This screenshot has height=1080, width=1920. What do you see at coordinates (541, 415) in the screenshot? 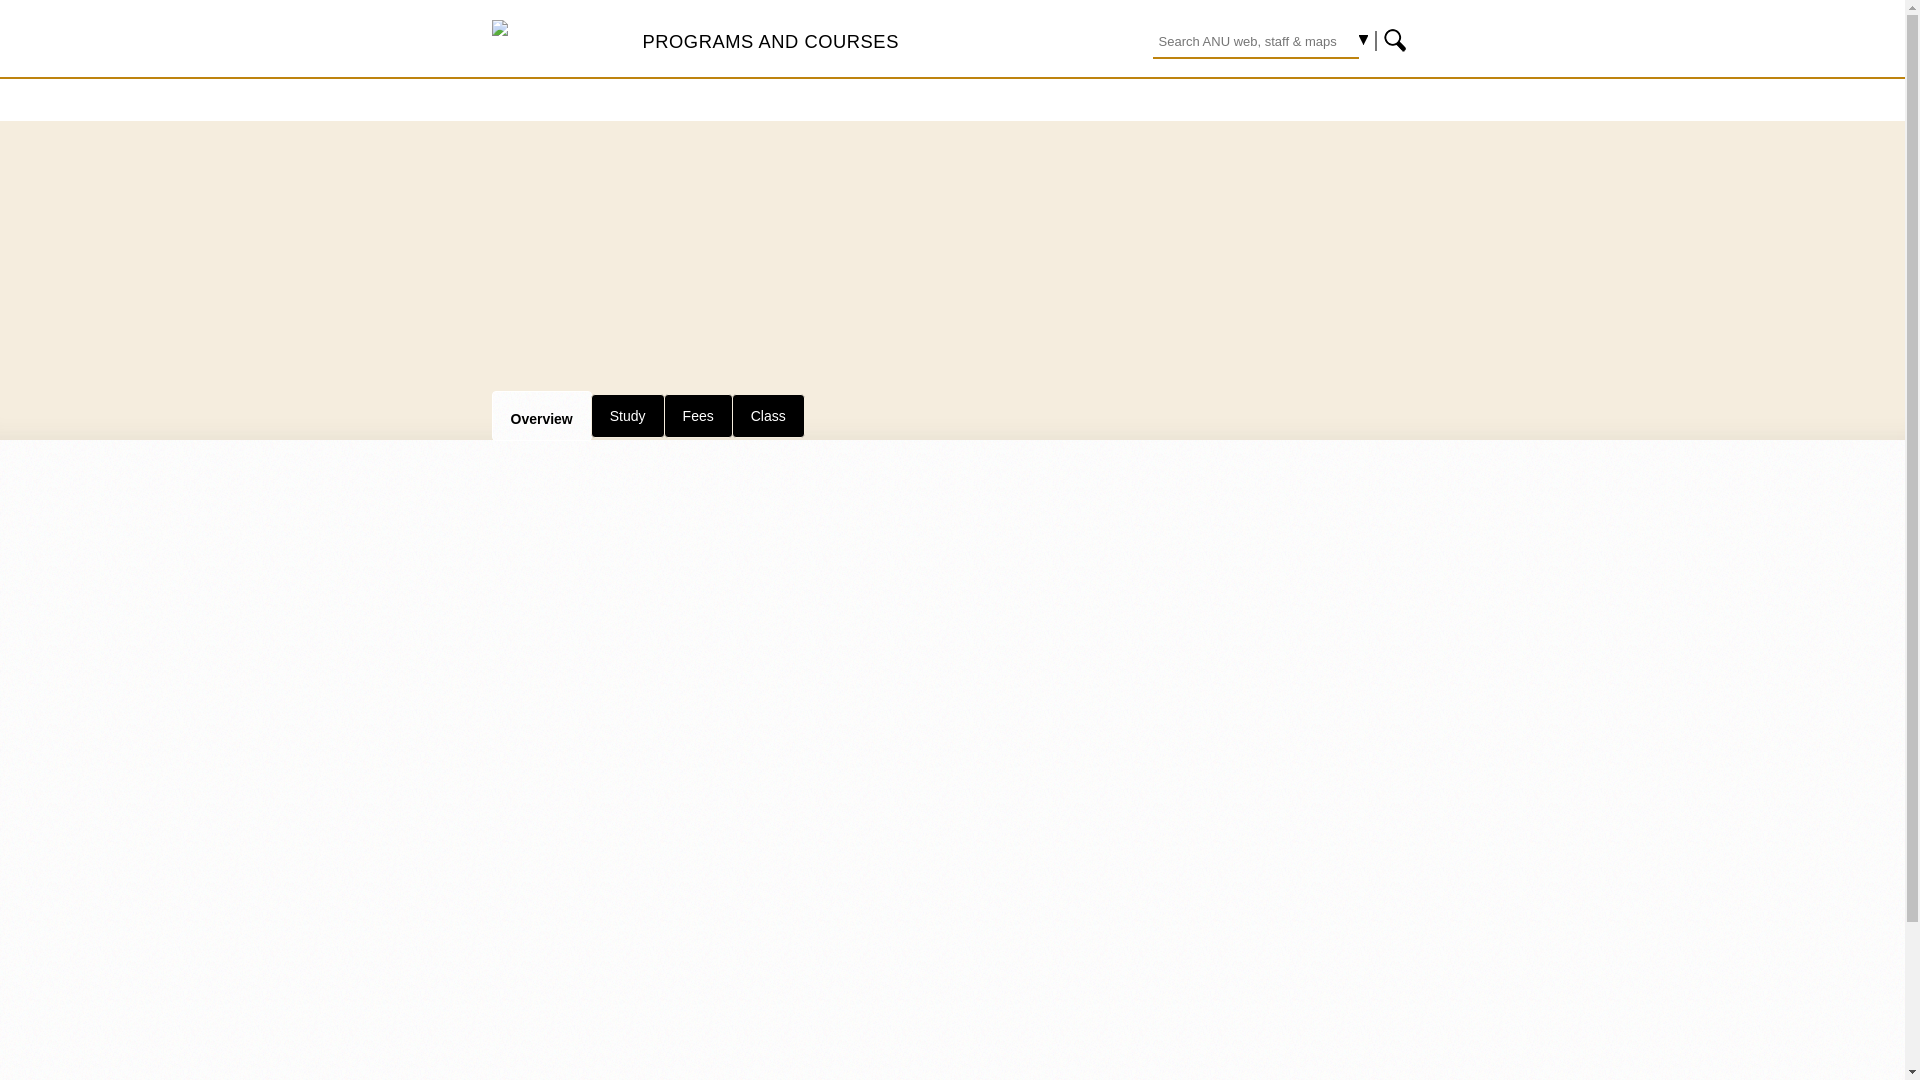
I see `Overview` at bounding box center [541, 415].